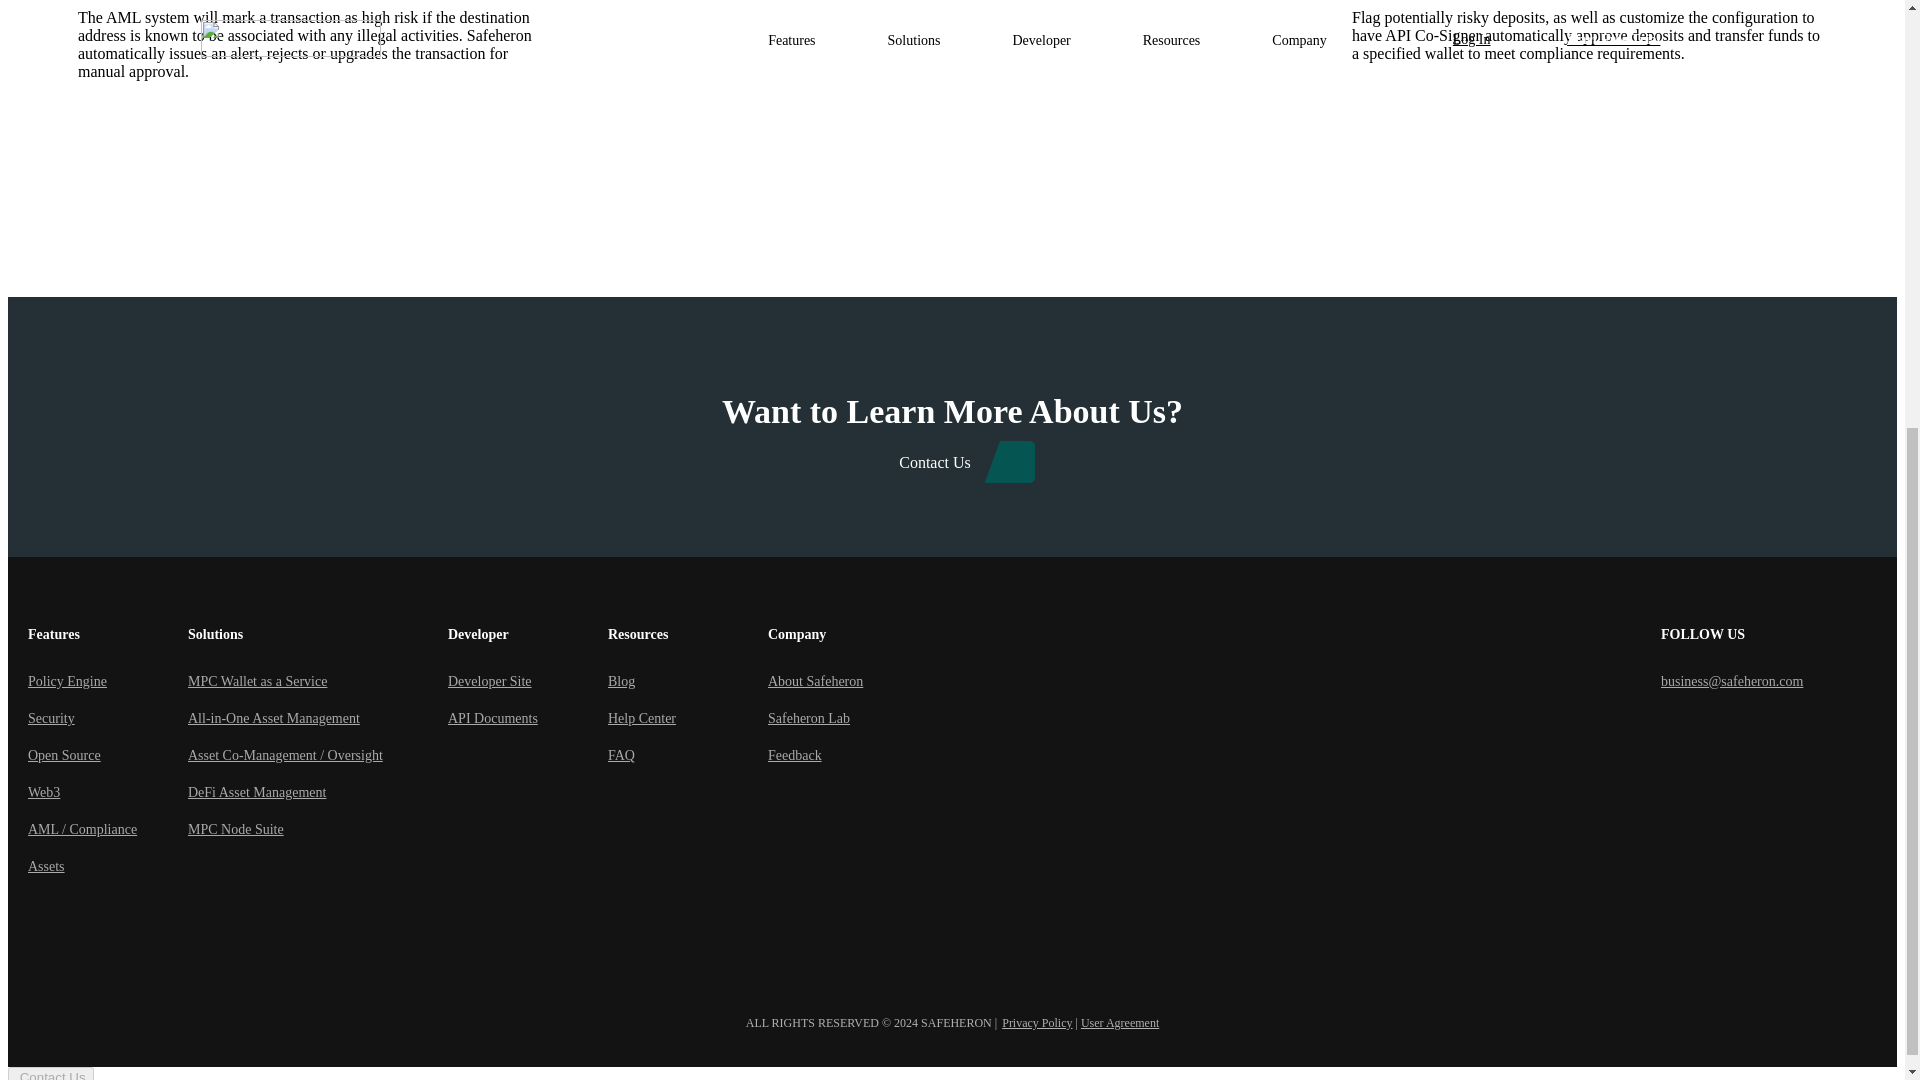 This screenshot has height=1080, width=1920. What do you see at coordinates (848, 755) in the screenshot?
I see `Feedback` at bounding box center [848, 755].